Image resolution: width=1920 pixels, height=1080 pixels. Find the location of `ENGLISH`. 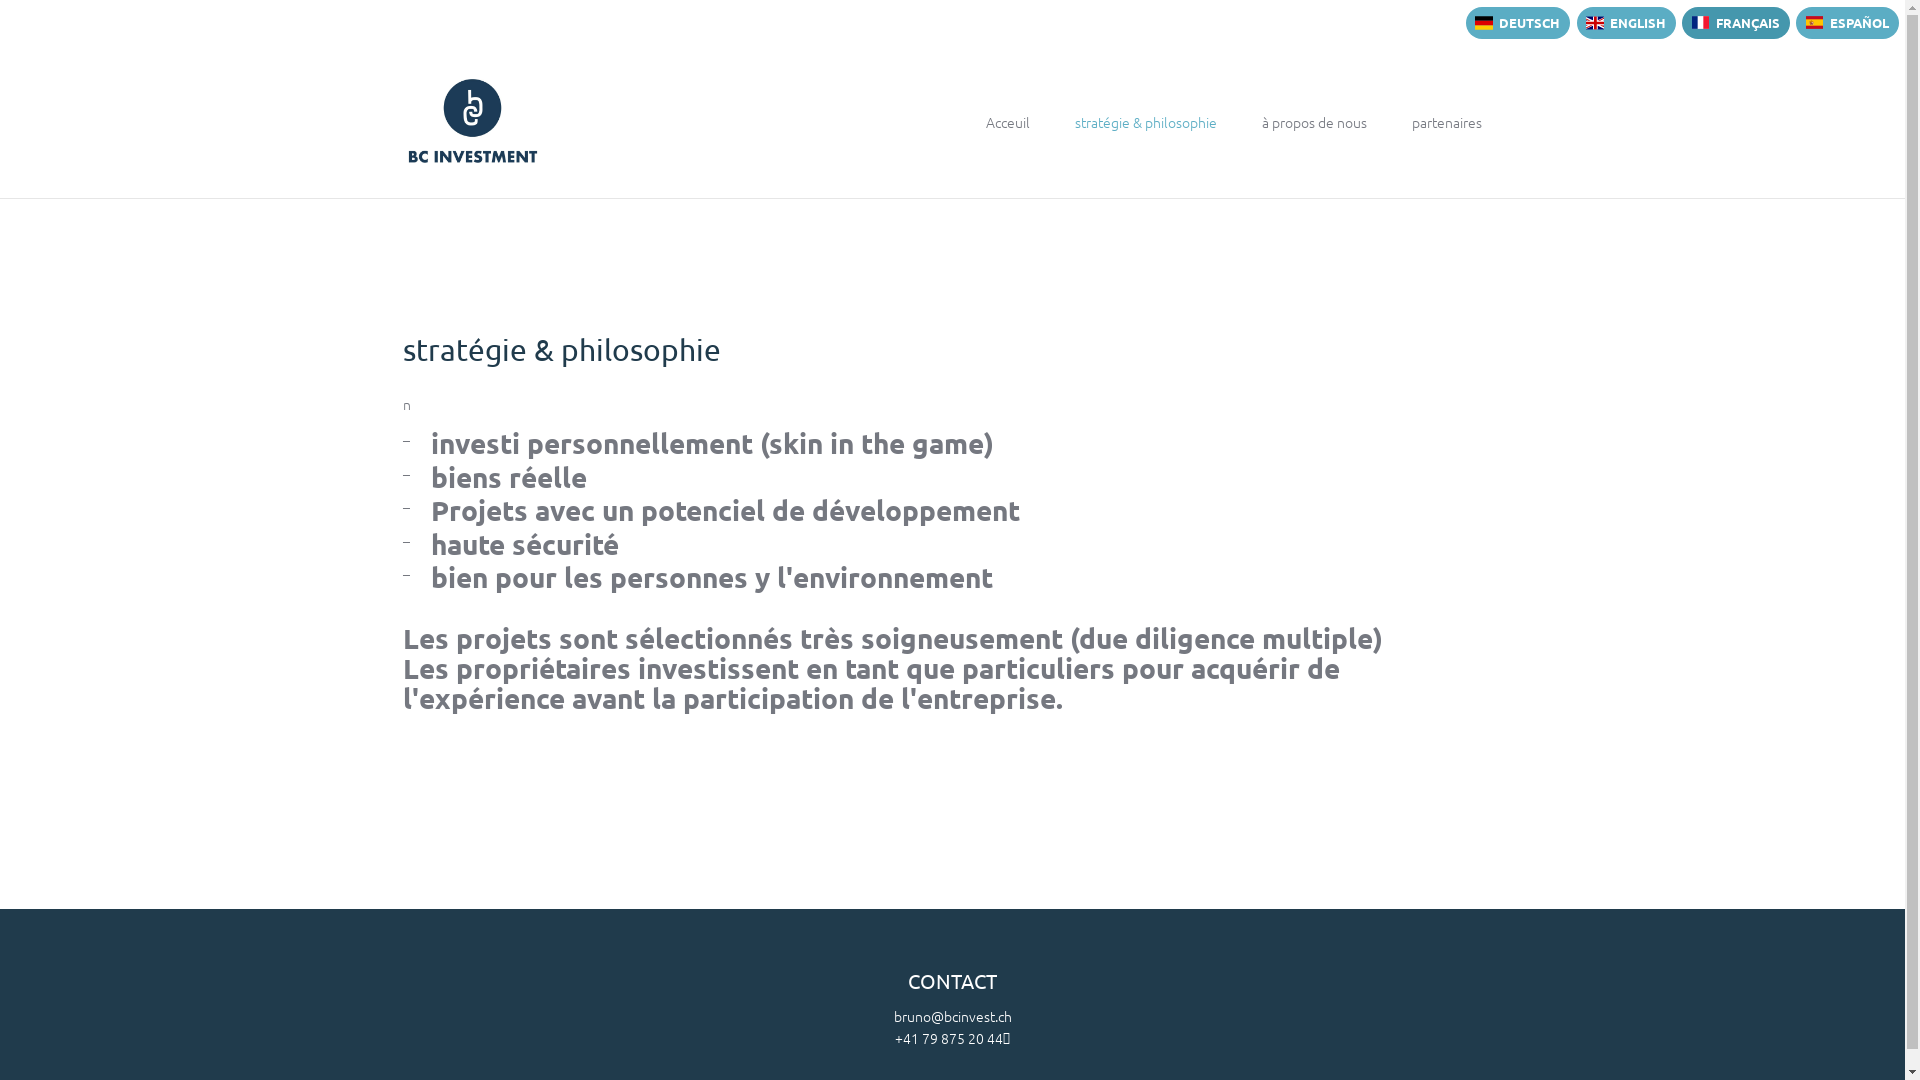

ENGLISH is located at coordinates (1626, 22).